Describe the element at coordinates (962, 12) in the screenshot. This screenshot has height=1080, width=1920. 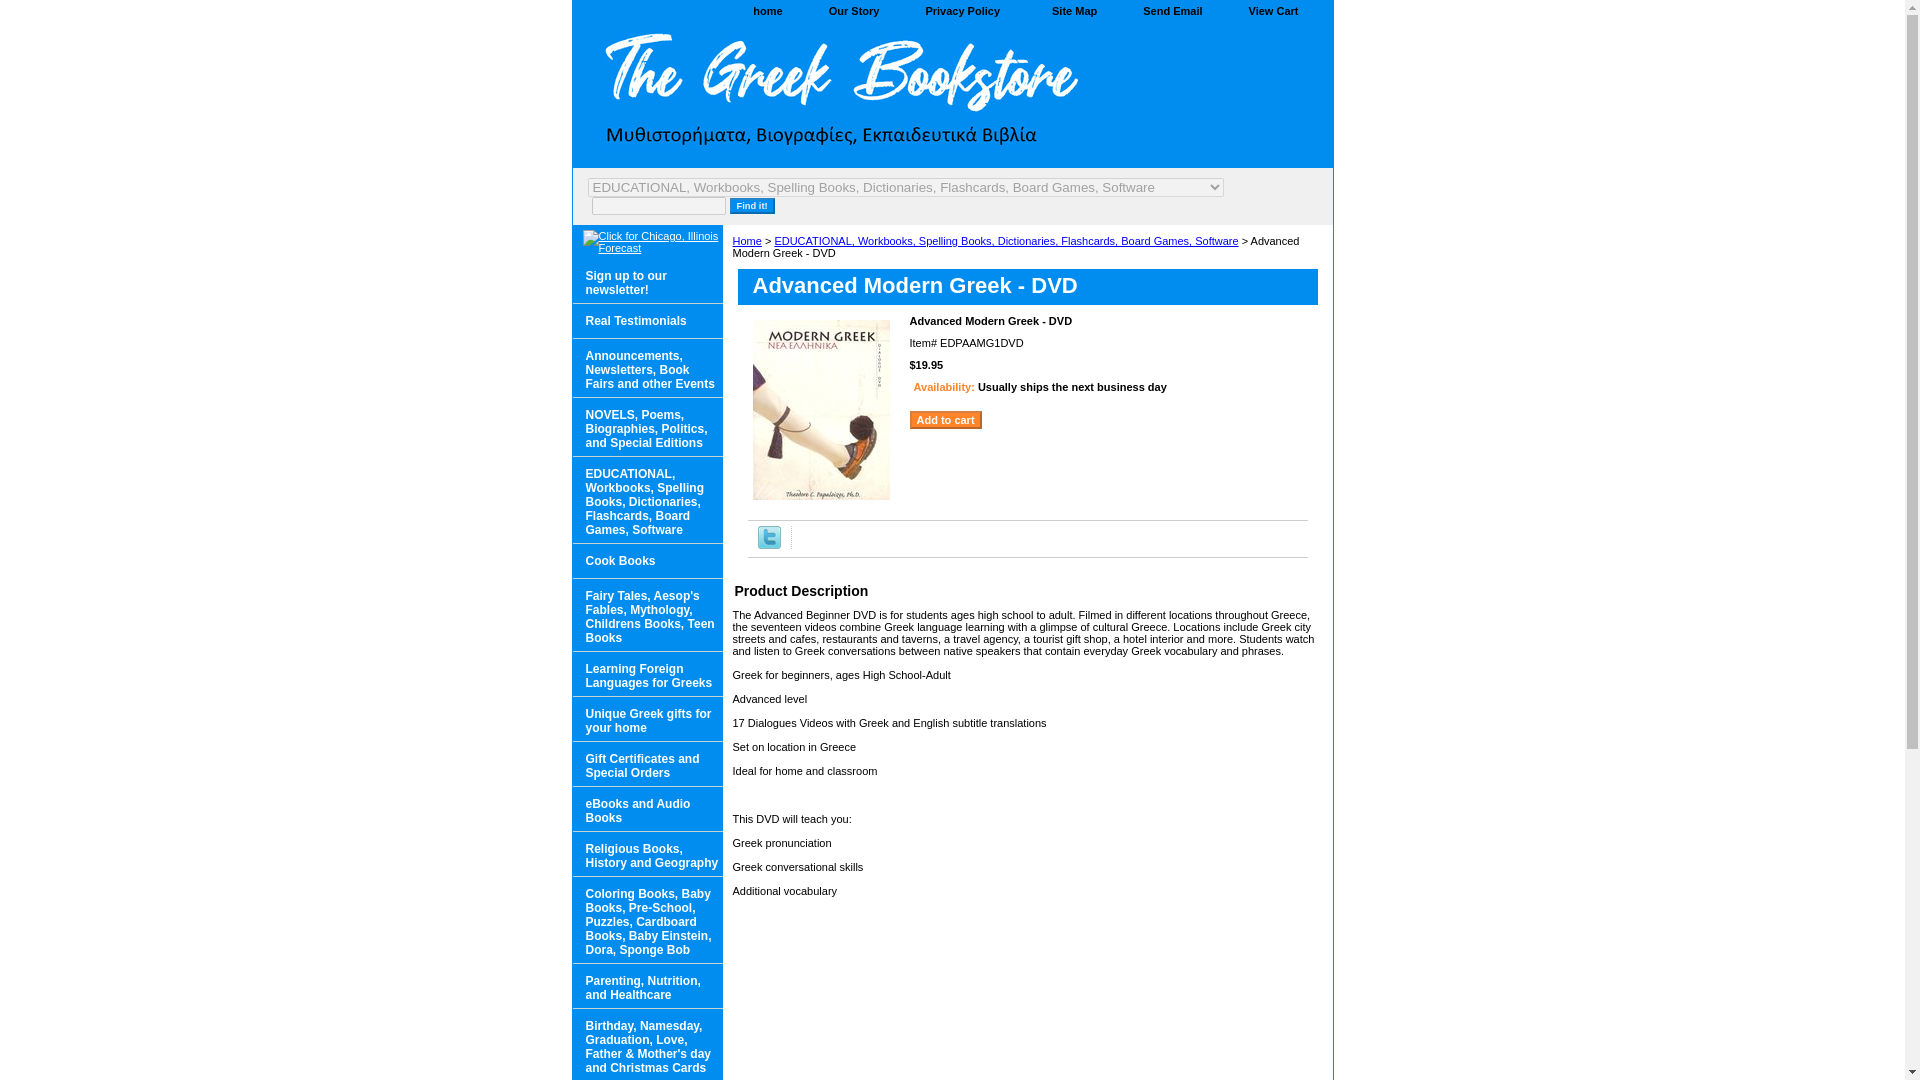
I see `Privacy Policy` at that location.